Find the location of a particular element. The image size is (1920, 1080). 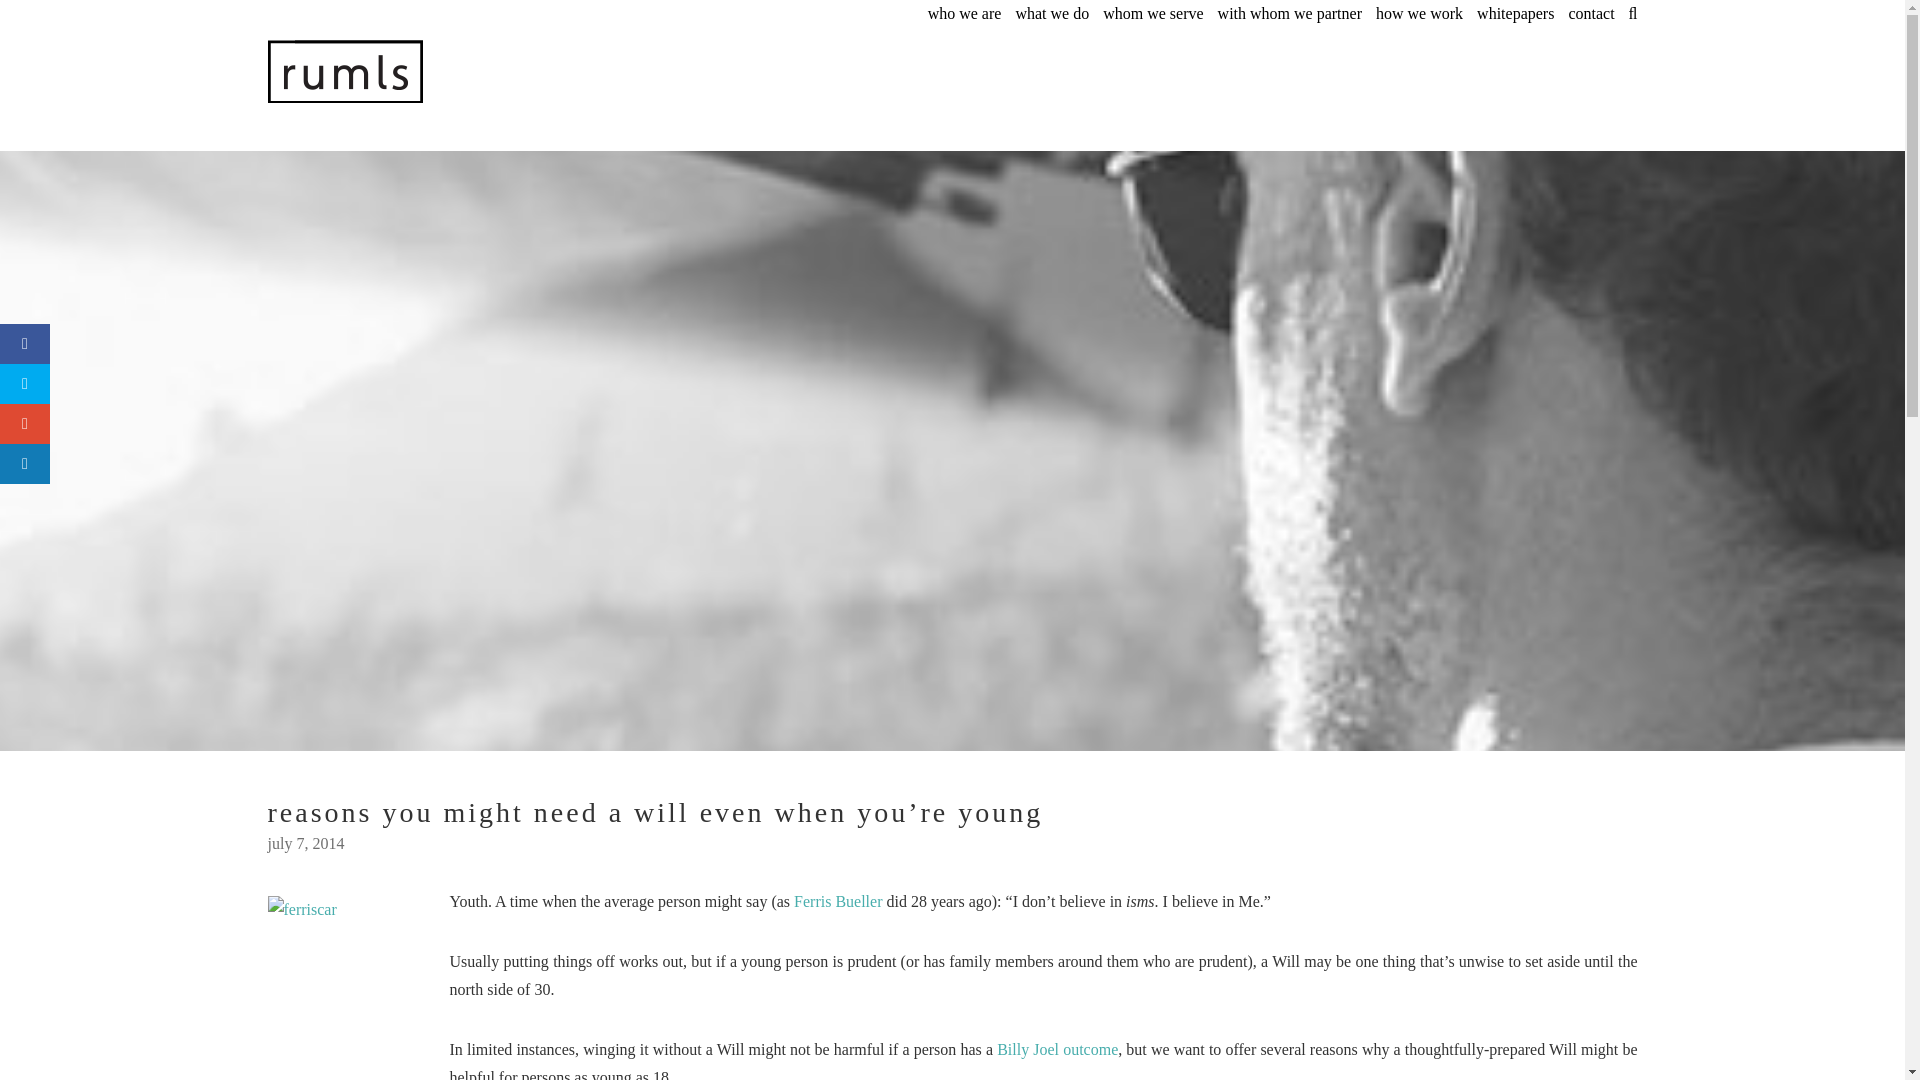

contact is located at coordinates (1591, 13).